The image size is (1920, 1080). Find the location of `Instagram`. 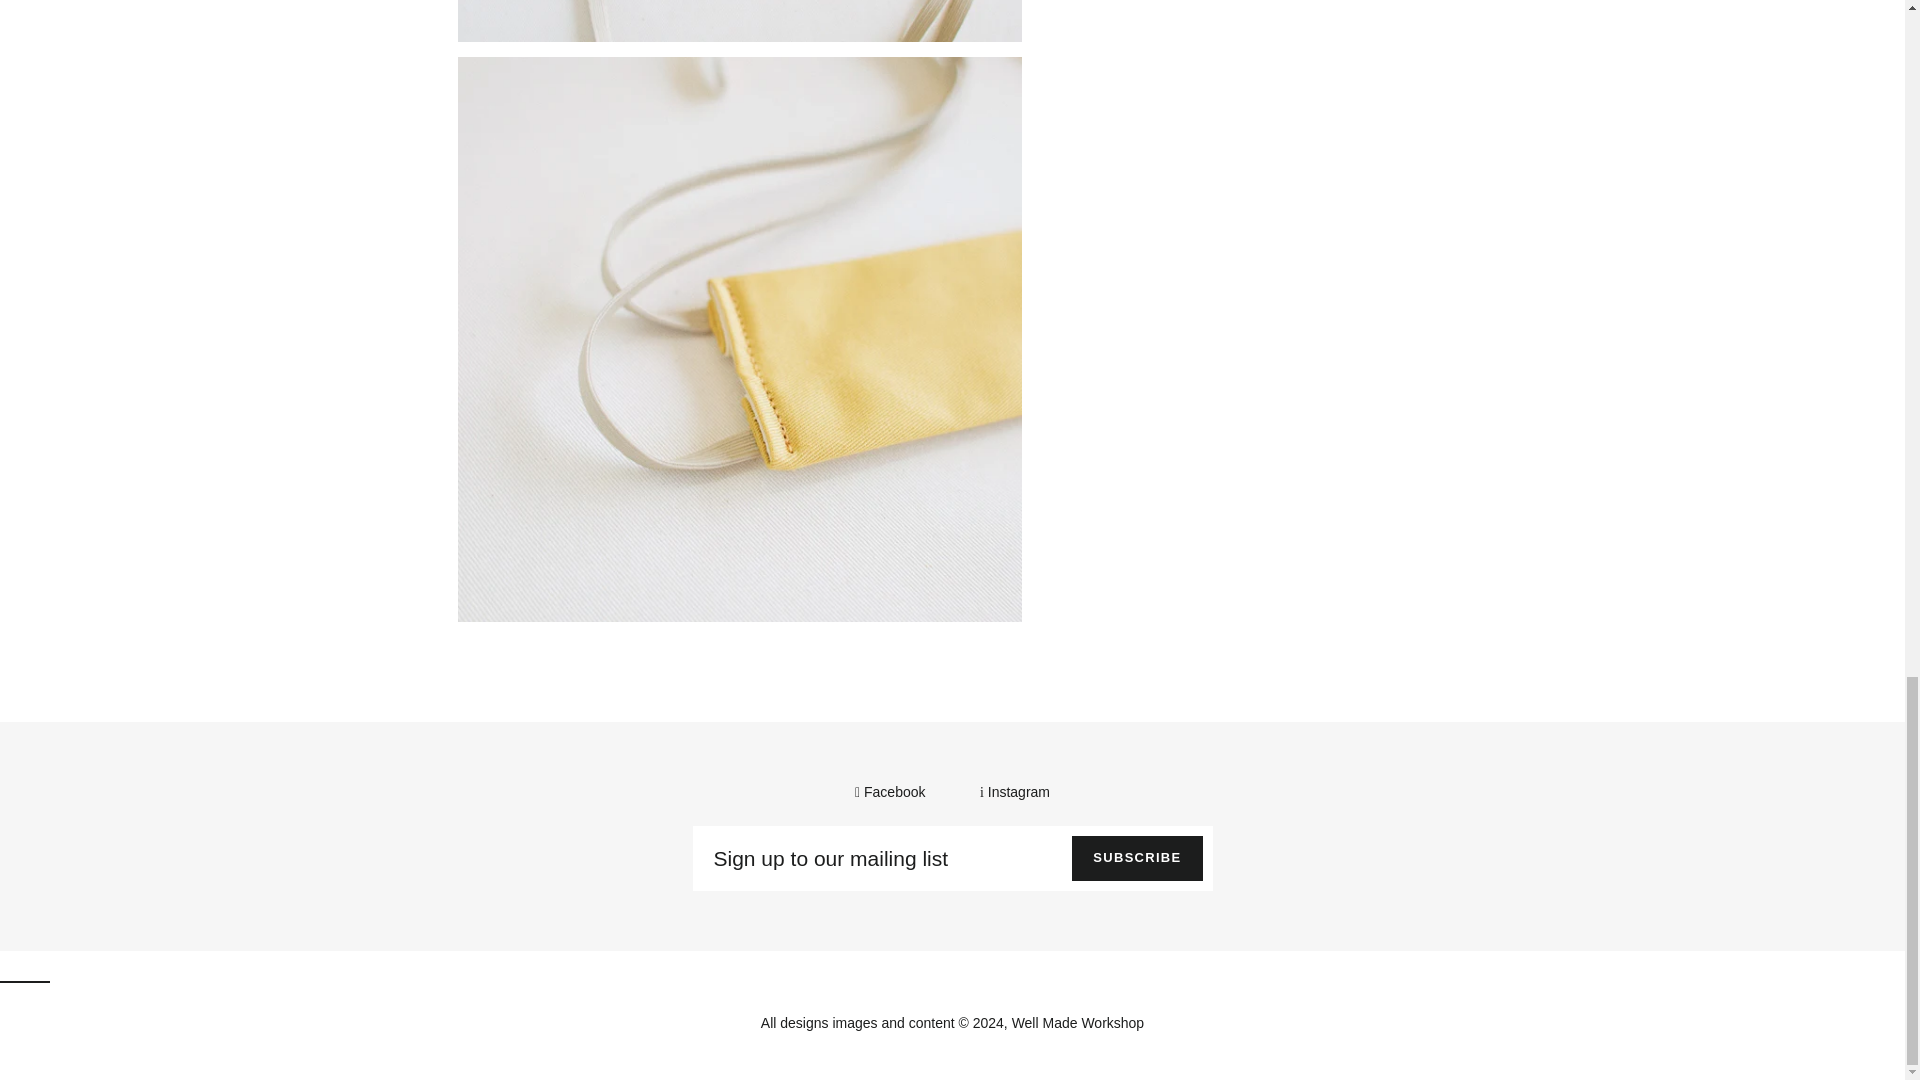

Instagram is located at coordinates (1014, 792).